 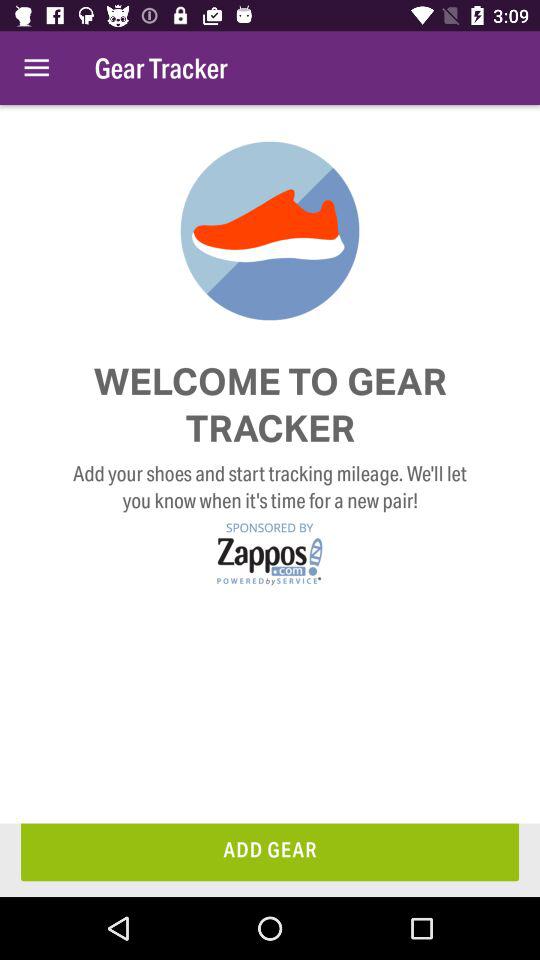 What do you see at coordinates (36, 68) in the screenshot?
I see `tap item next to gear tracker icon` at bounding box center [36, 68].